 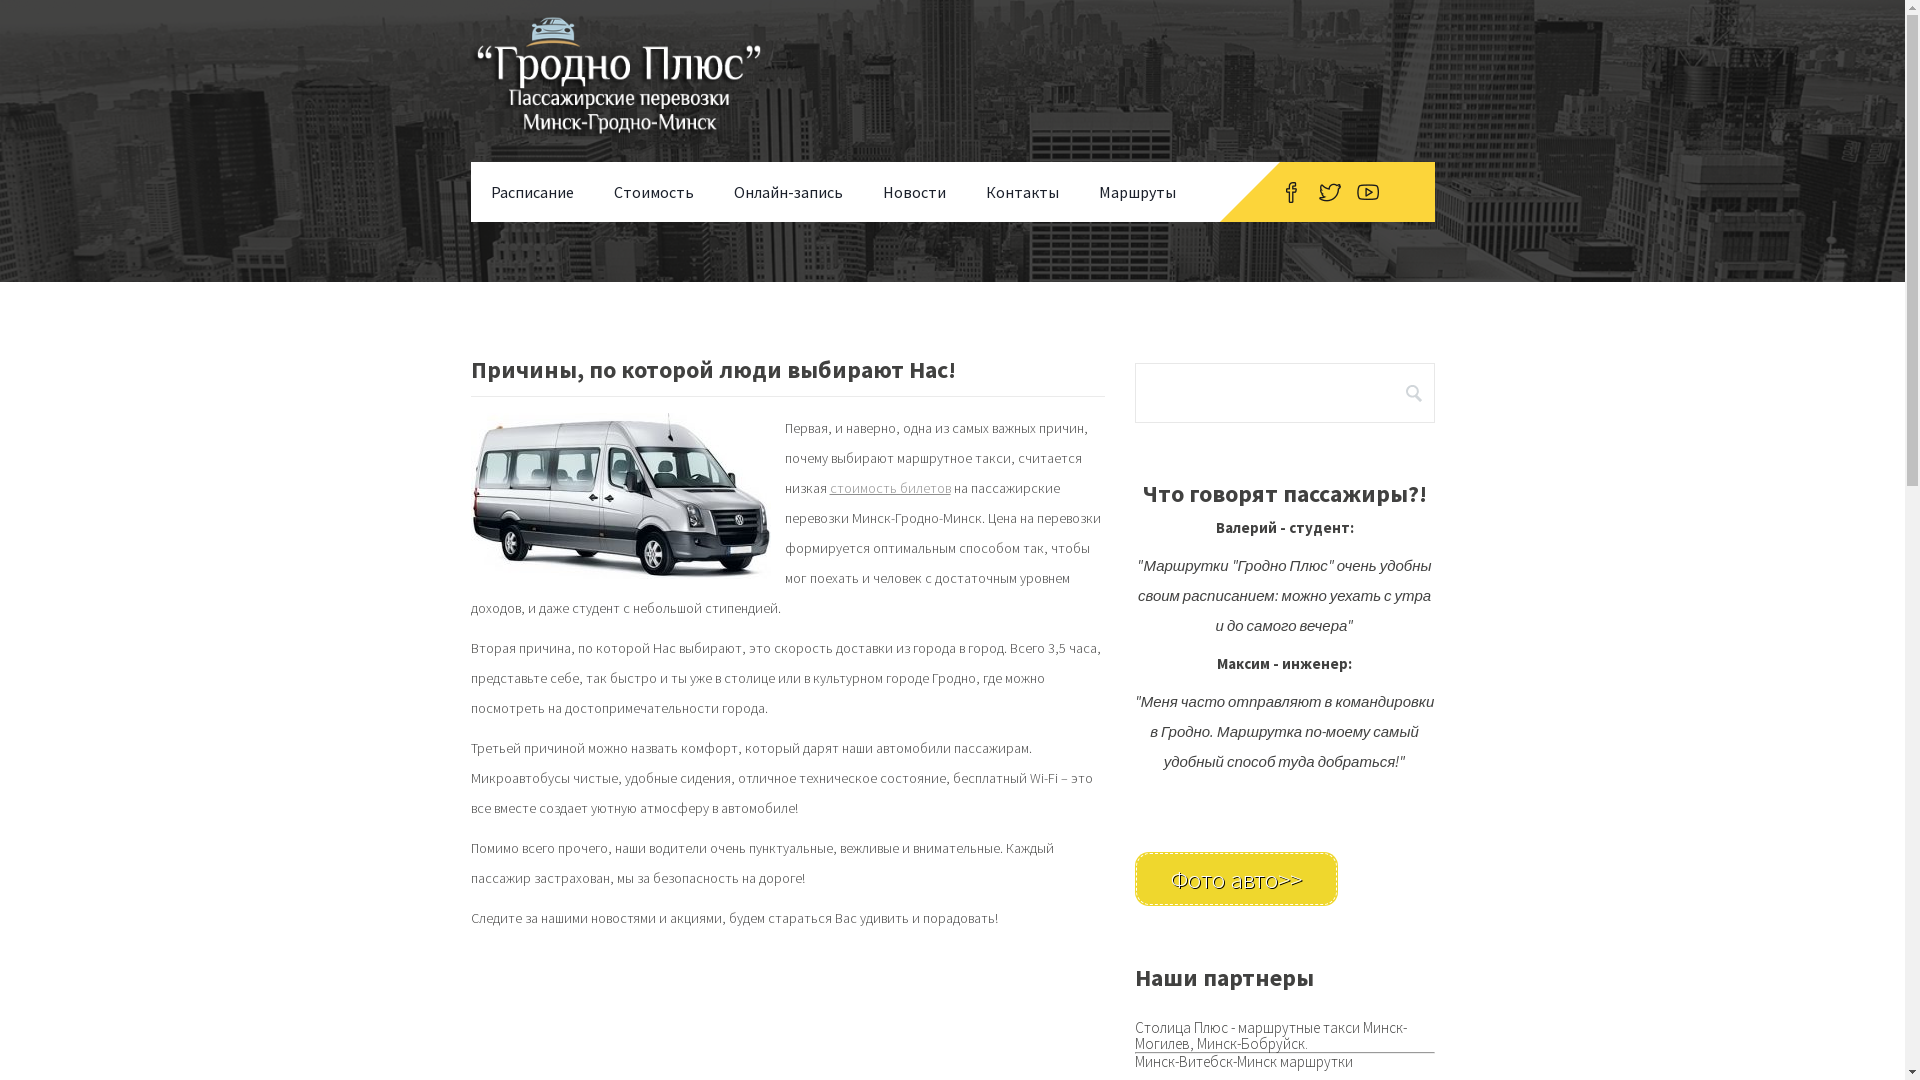 What do you see at coordinates (1414, 393) in the screenshot?
I see `Search` at bounding box center [1414, 393].